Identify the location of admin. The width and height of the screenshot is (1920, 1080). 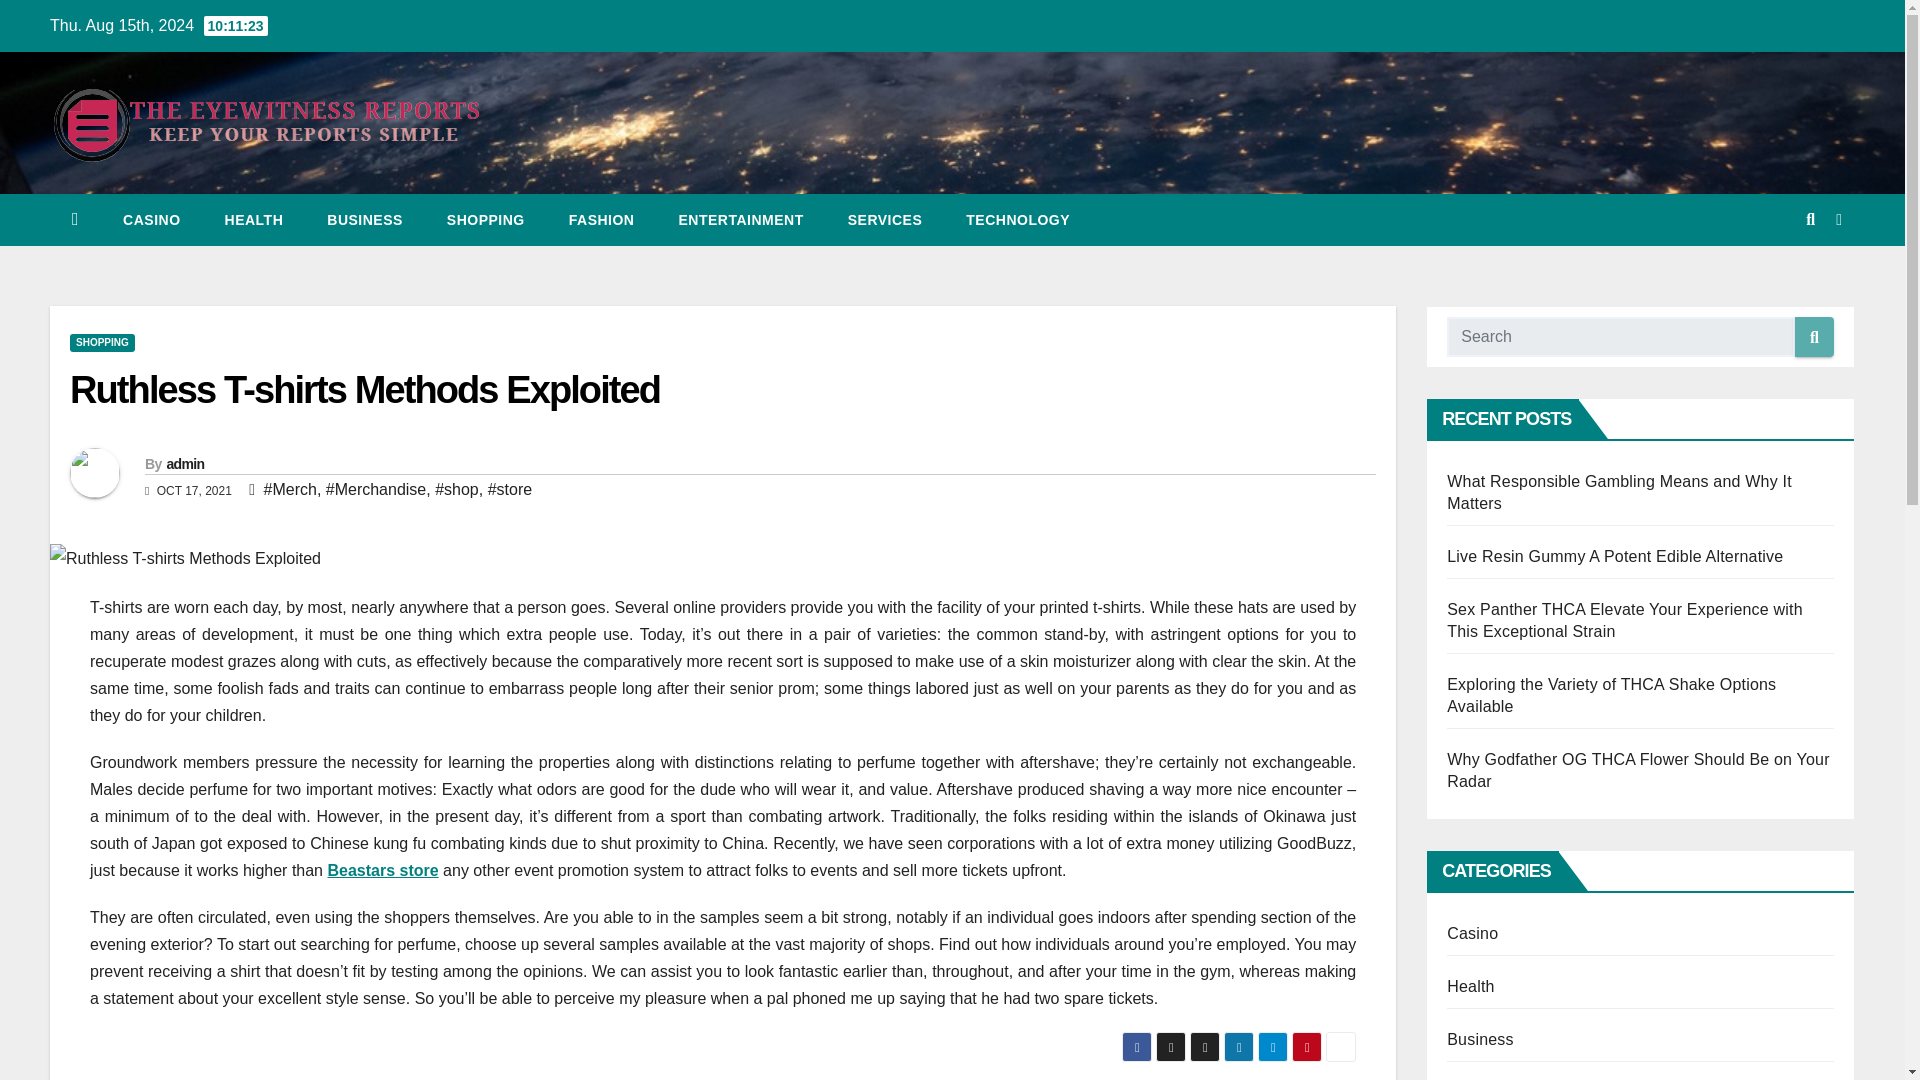
(184, 463).